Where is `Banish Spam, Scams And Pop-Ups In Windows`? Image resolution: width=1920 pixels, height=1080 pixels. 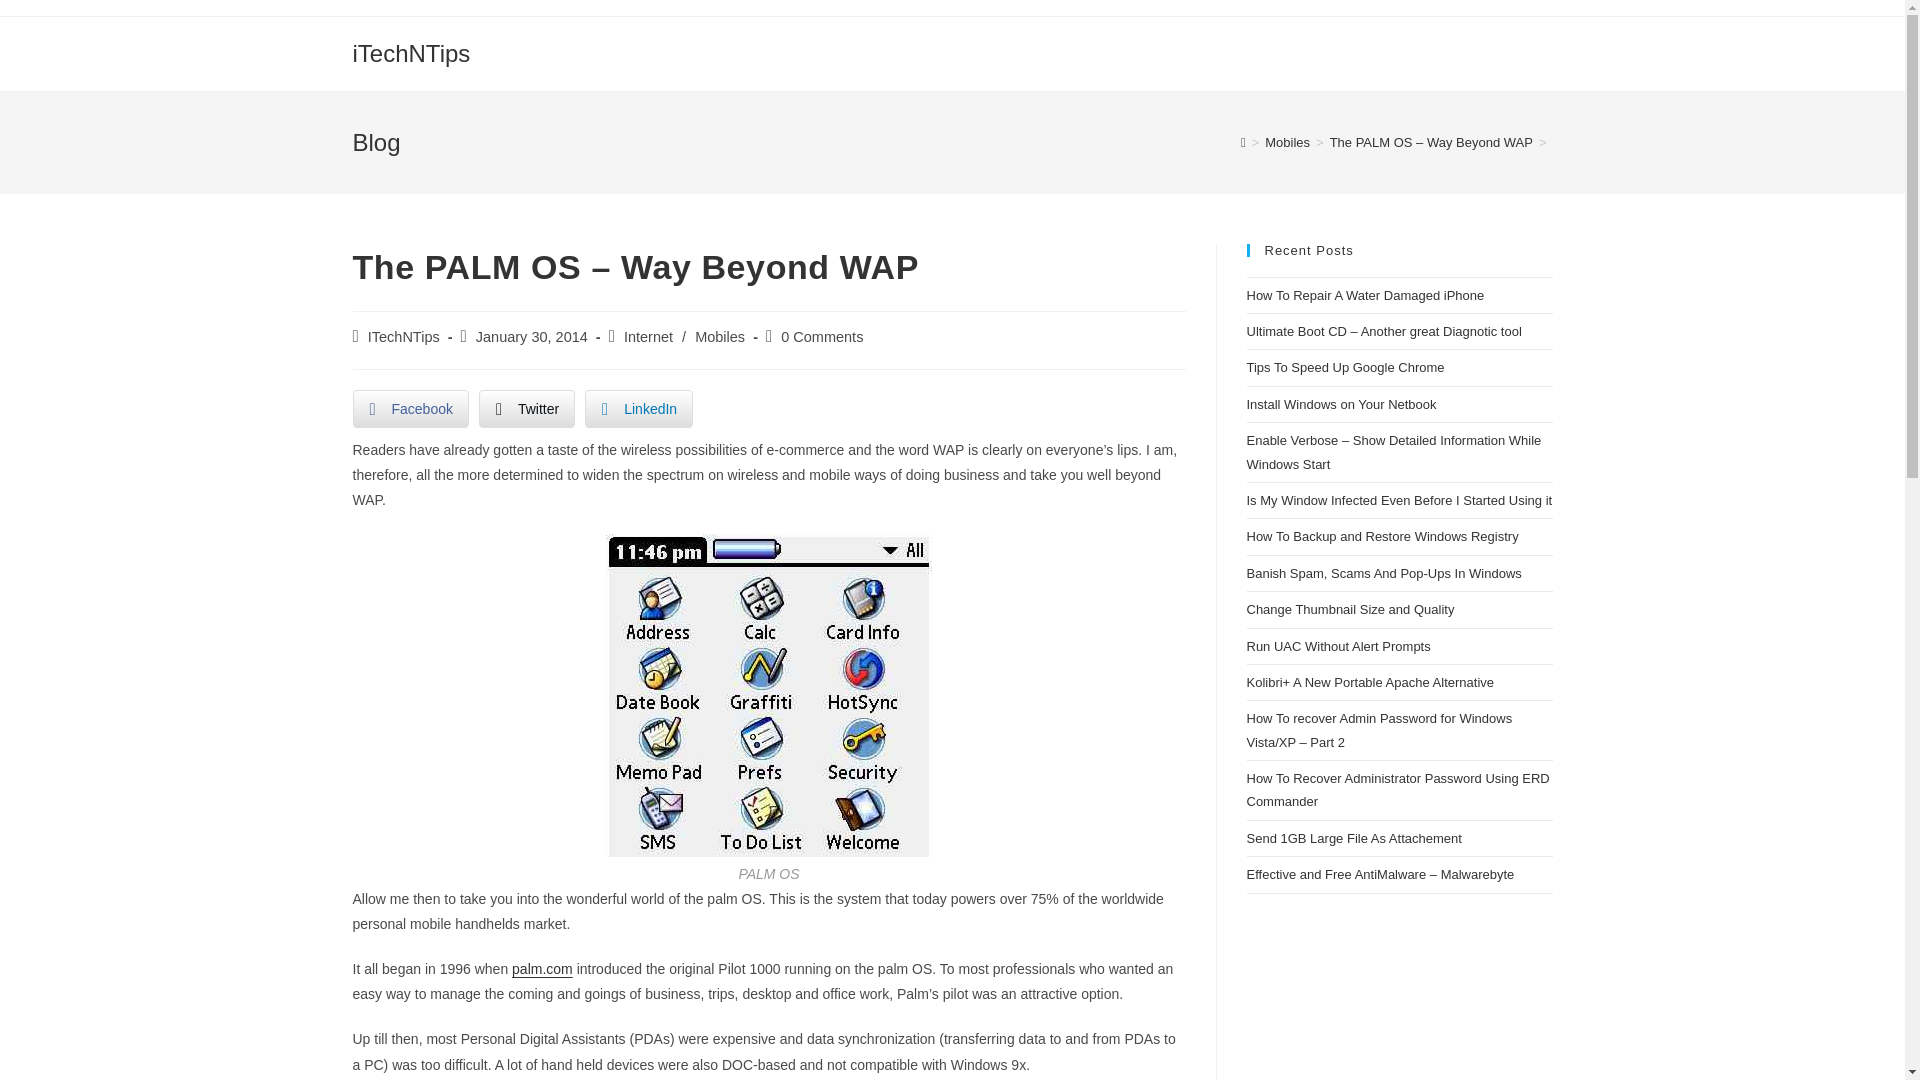 Banish Spam, Scams And Pop-Ups In Windows is located at coordinates (1383, 573).